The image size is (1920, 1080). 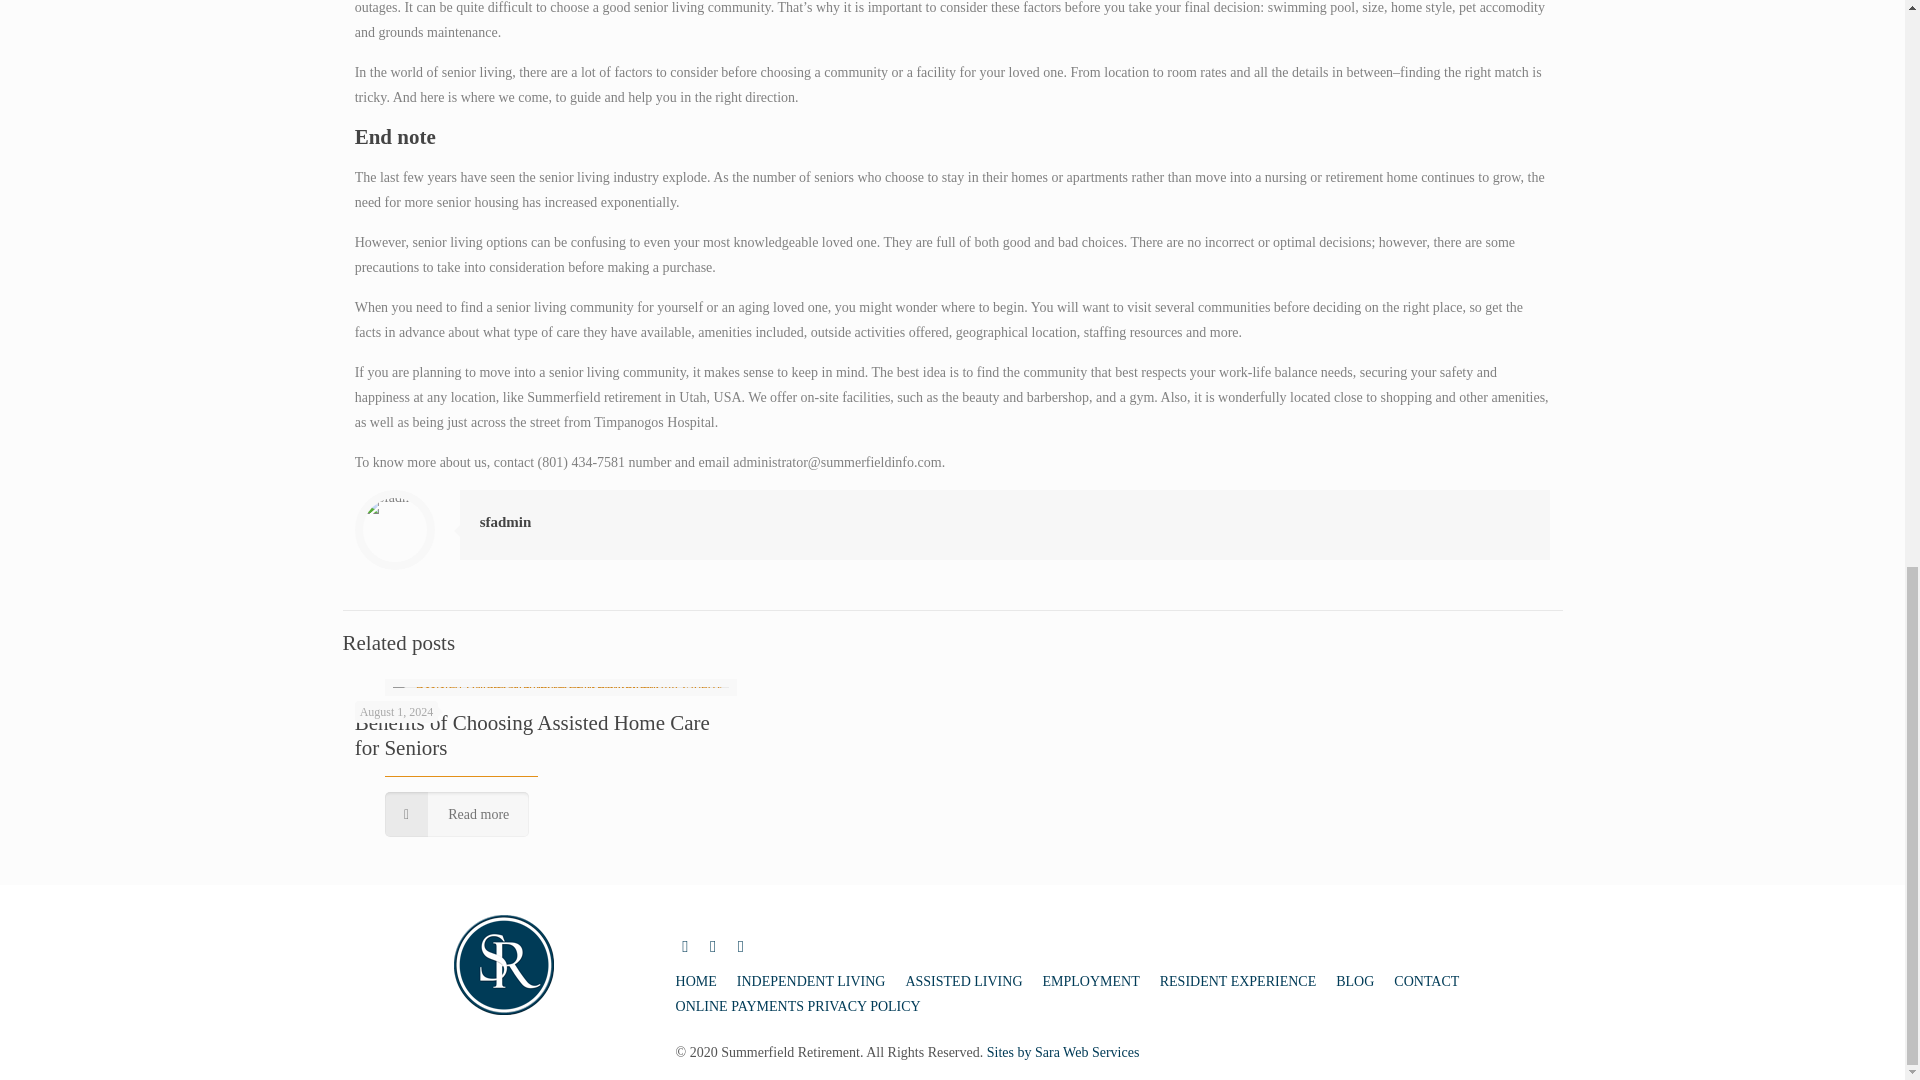 What do you see at coordinates (457, 814) in the screenshot?
I see `Read more` at bounding box center [457, 814].